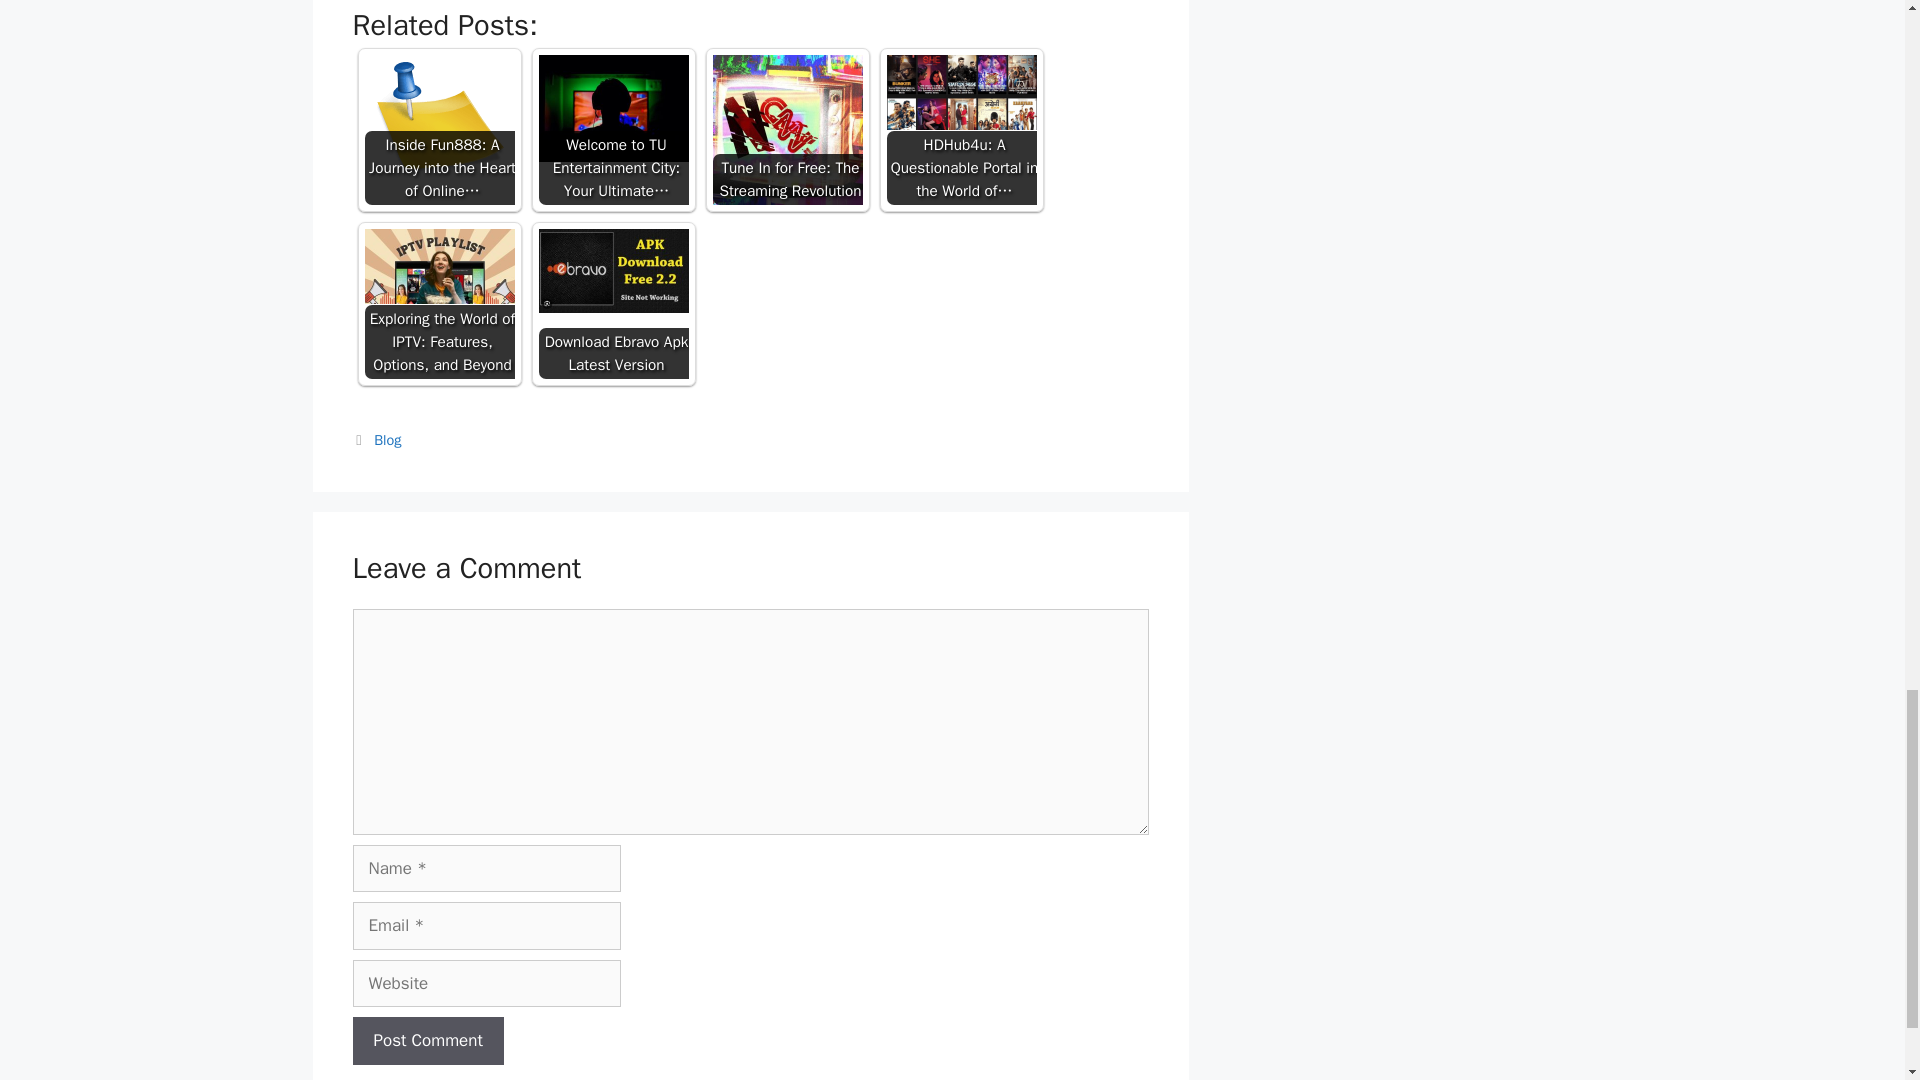 The image size is (1920, 1080). What do you see at coordinates (439, 266) in the screenshot?
I see `Exploring the World of IPTV: Features, Options, and Beyond` at bounding box center [439, 266].